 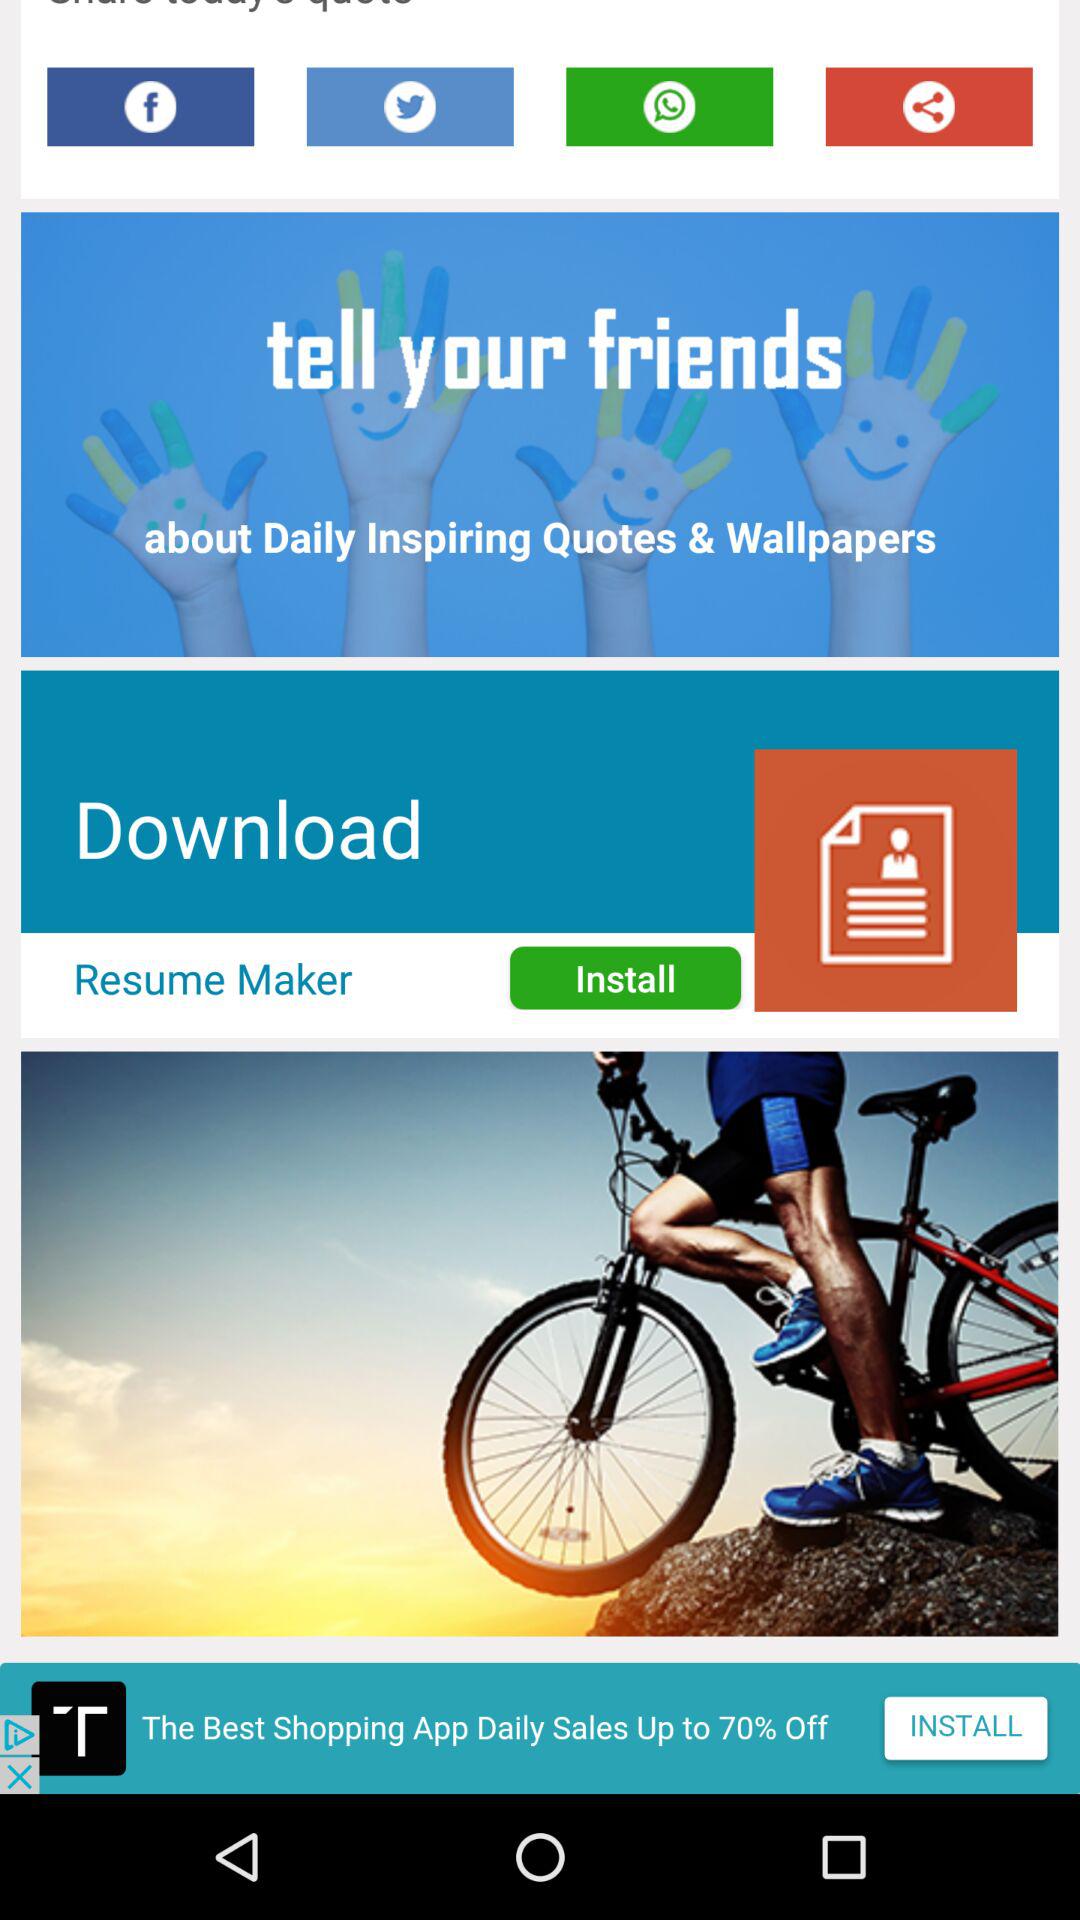 I want to click on use whatsapp, so click(x=670, y=106).